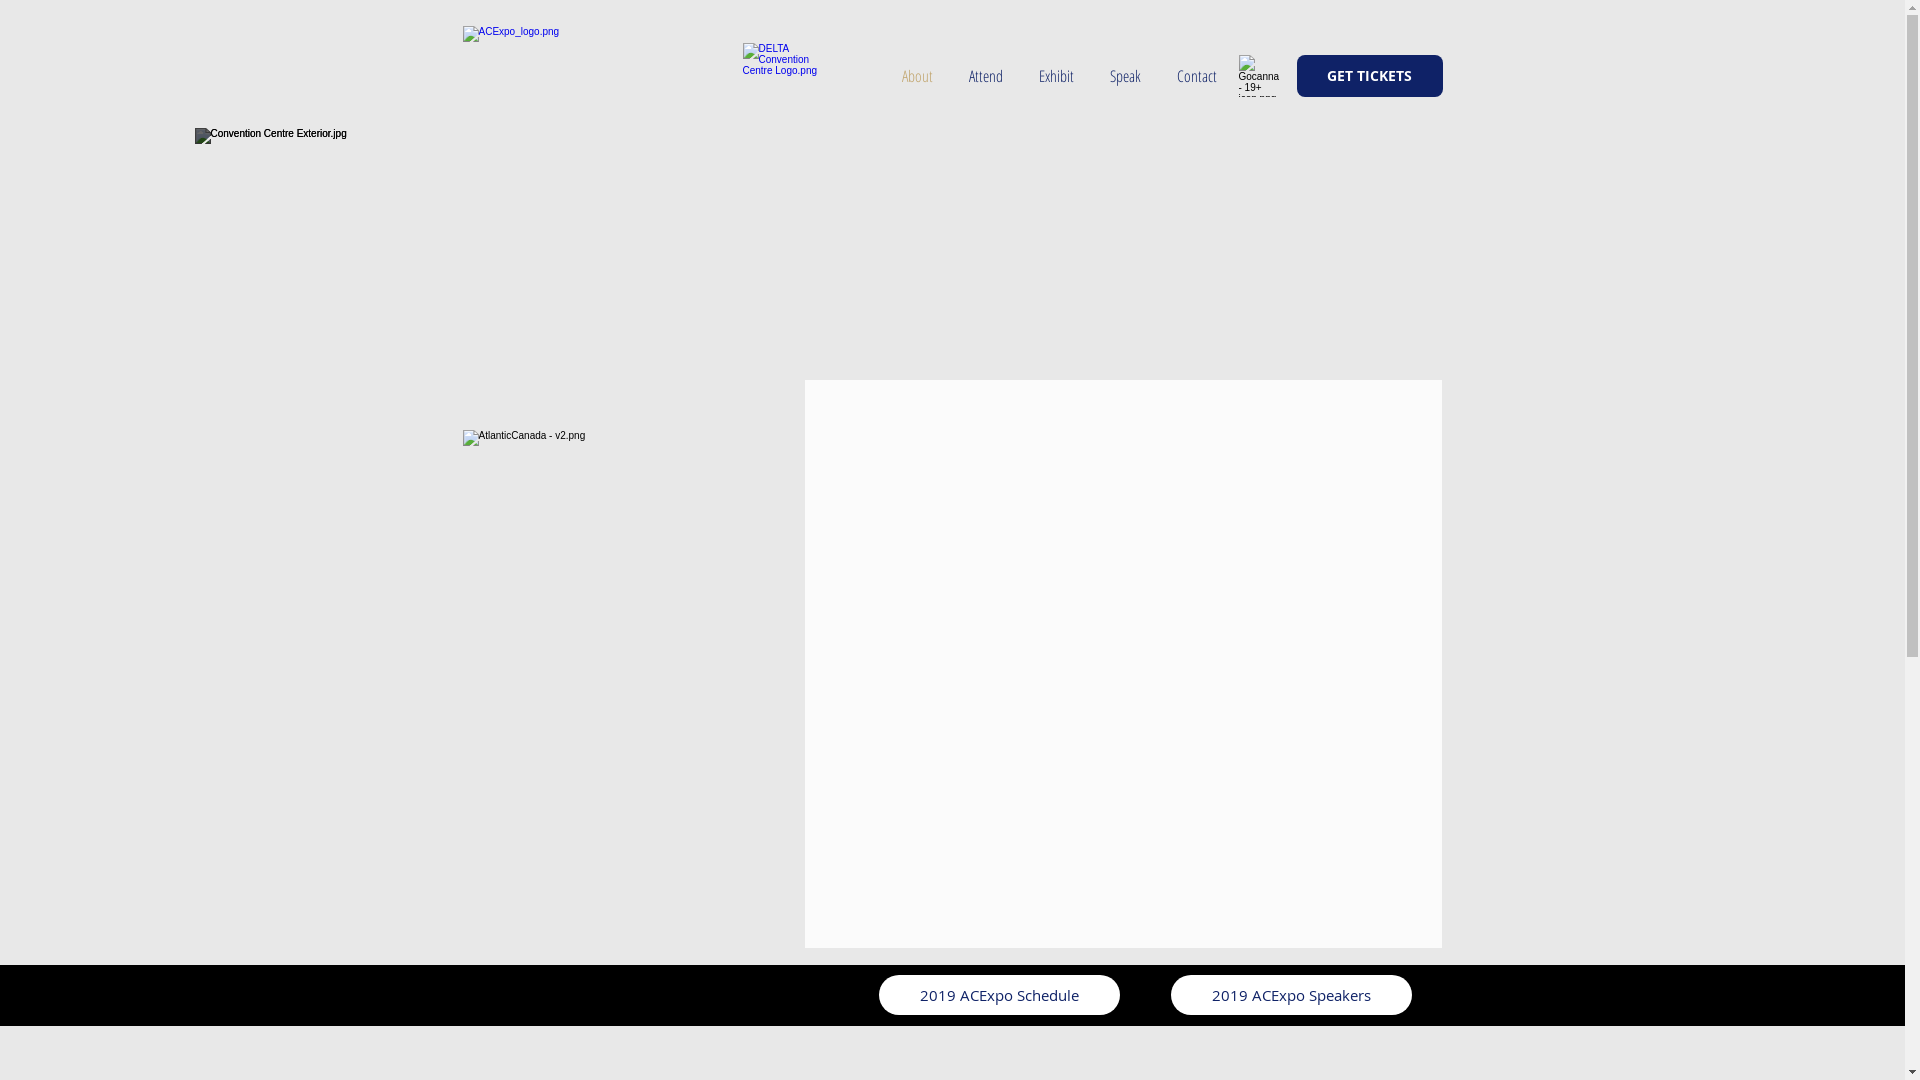  Describe the element at coordinates (1105, 24) in the screenshot. I see `Embedded Content` at that location.